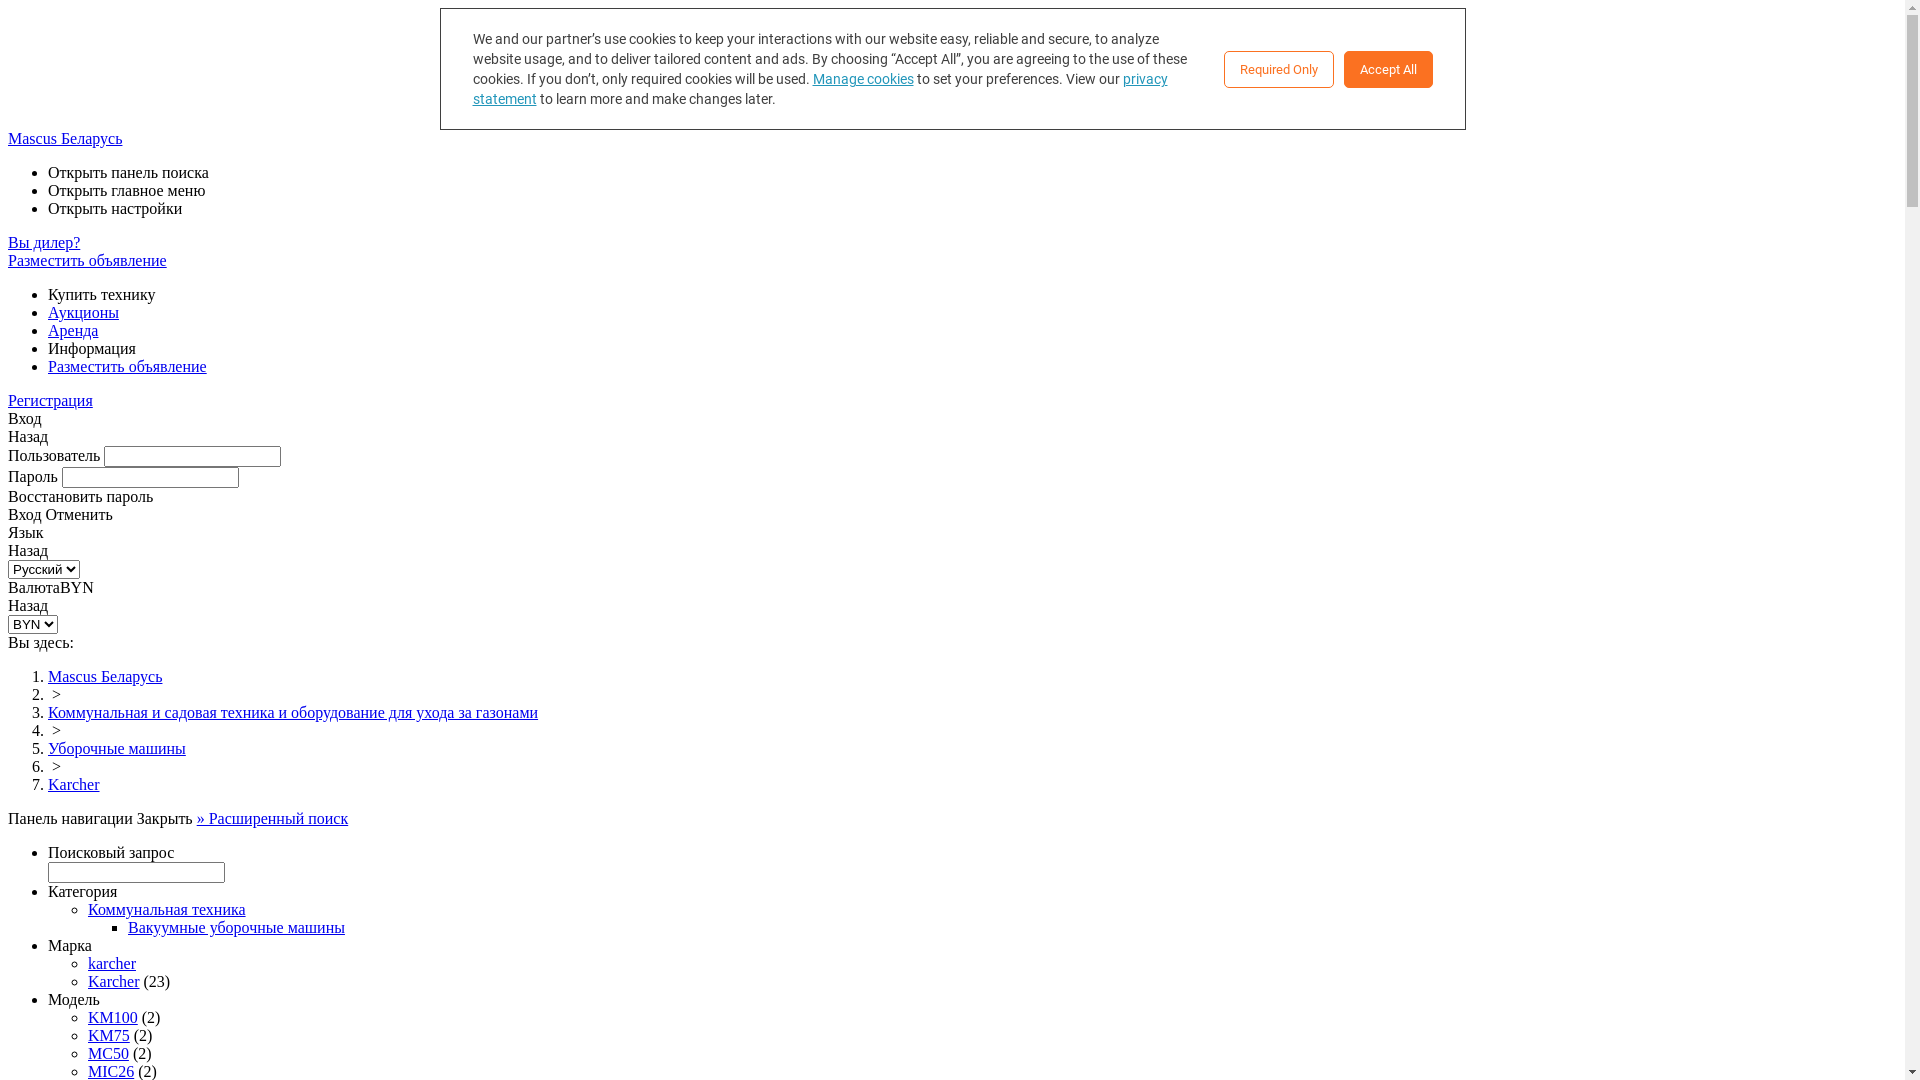  What do you see at coordinates (114, 982) in the screenshot?
I see `Karcher` at bounding box center [114, 982].